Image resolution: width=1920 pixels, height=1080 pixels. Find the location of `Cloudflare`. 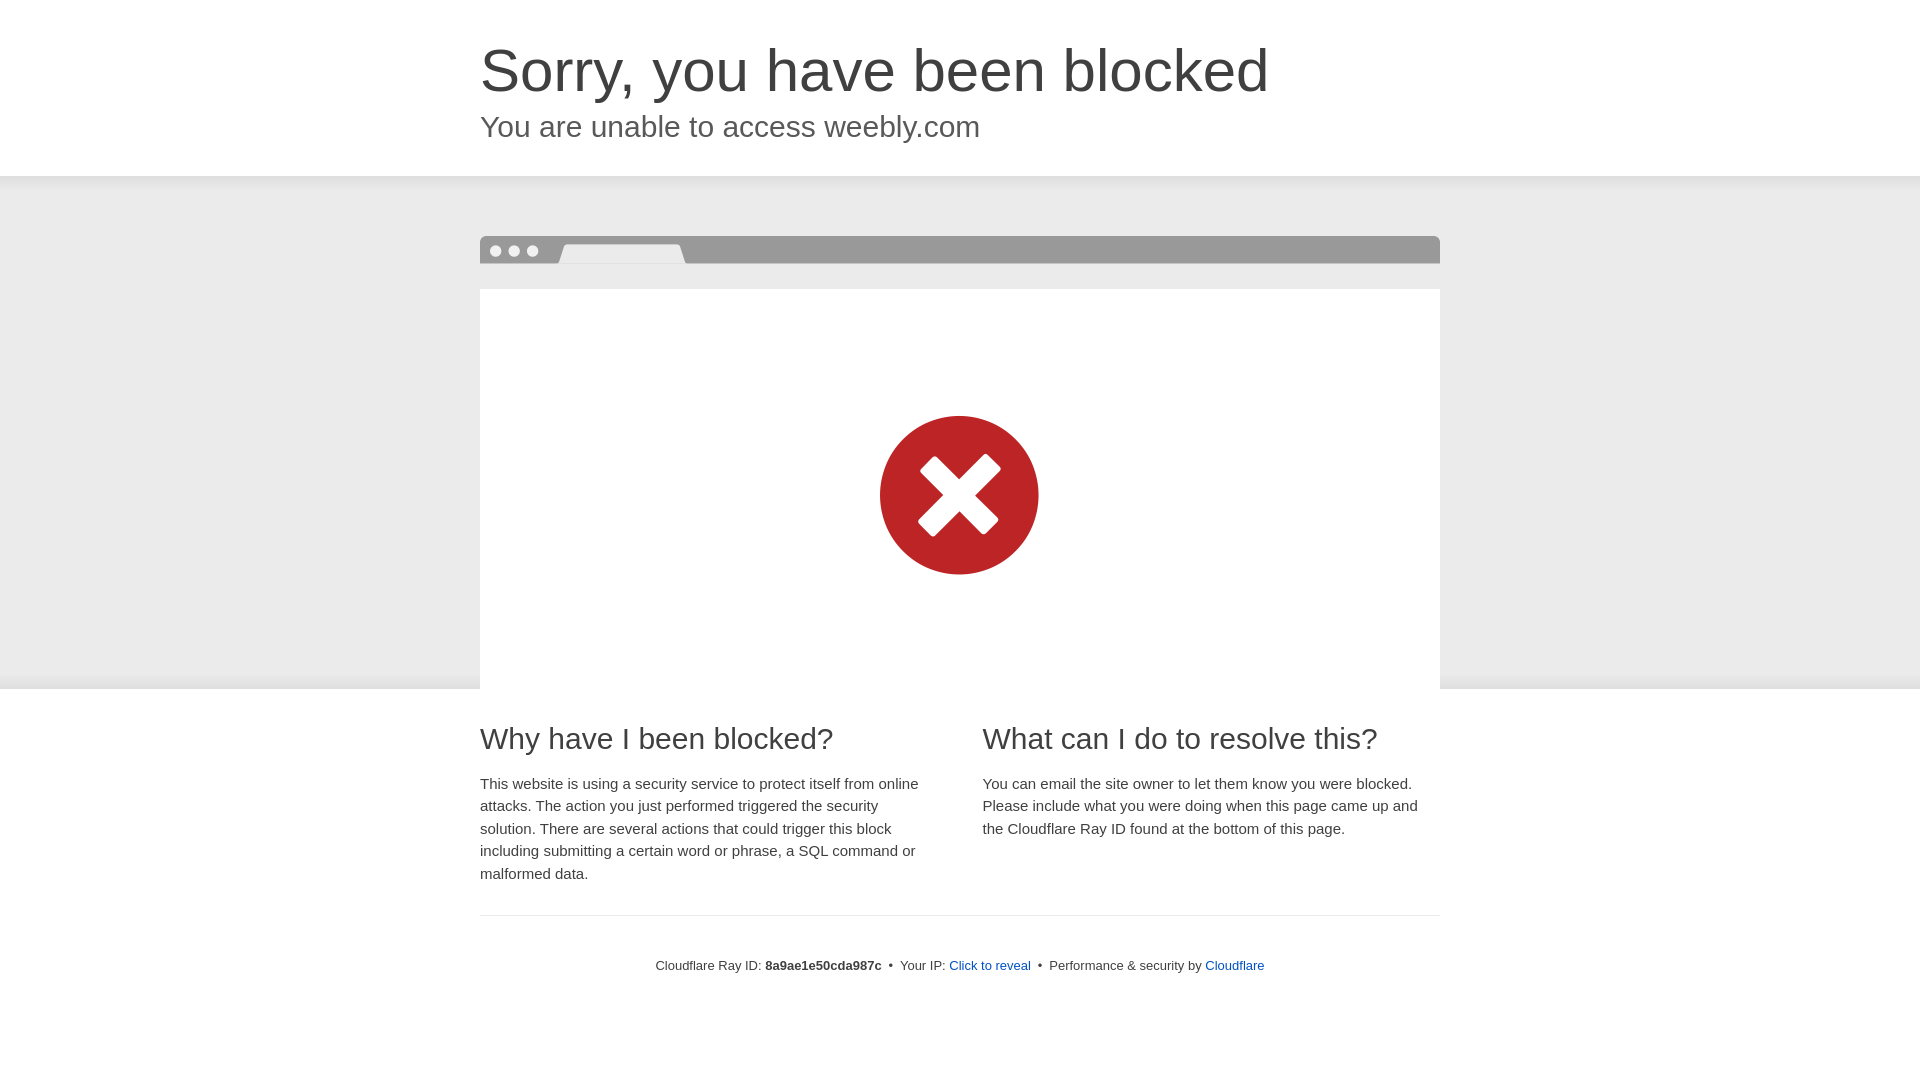

Cloudflare is located at coordinates (1234, 965).